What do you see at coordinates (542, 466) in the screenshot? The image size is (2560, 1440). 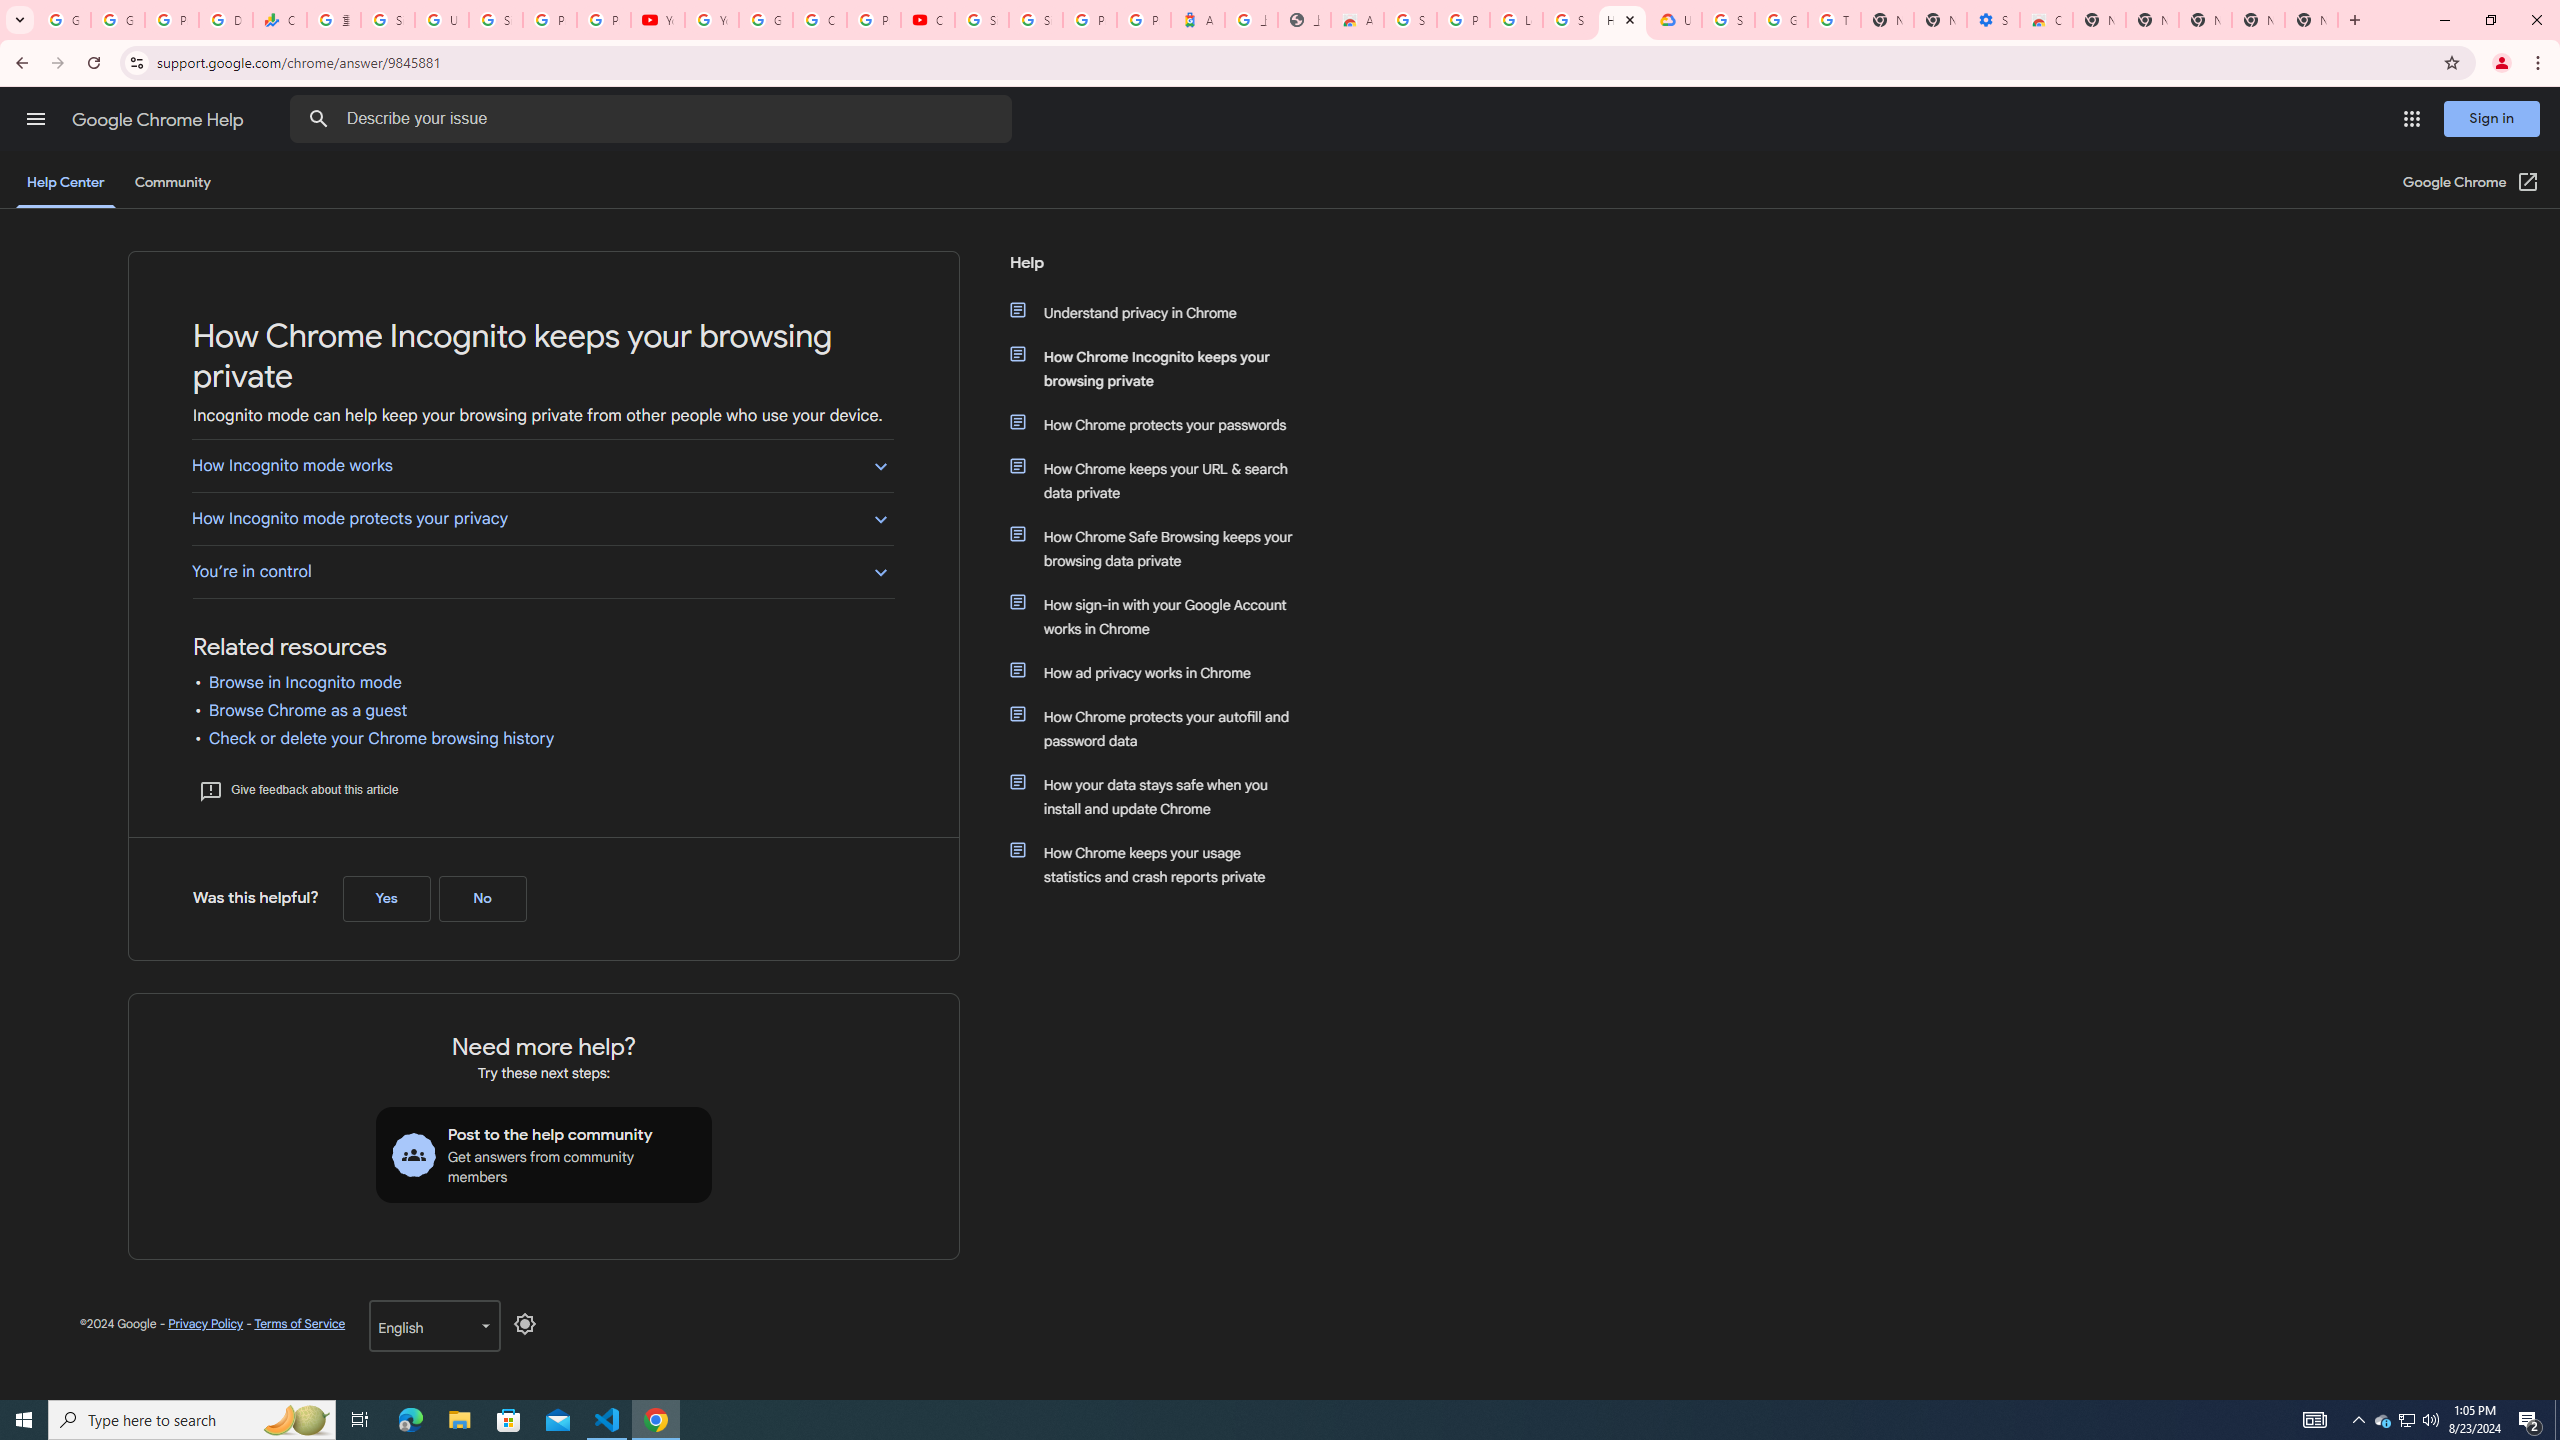 I see `How Incognito mode works` at bounding box center [542, 466].